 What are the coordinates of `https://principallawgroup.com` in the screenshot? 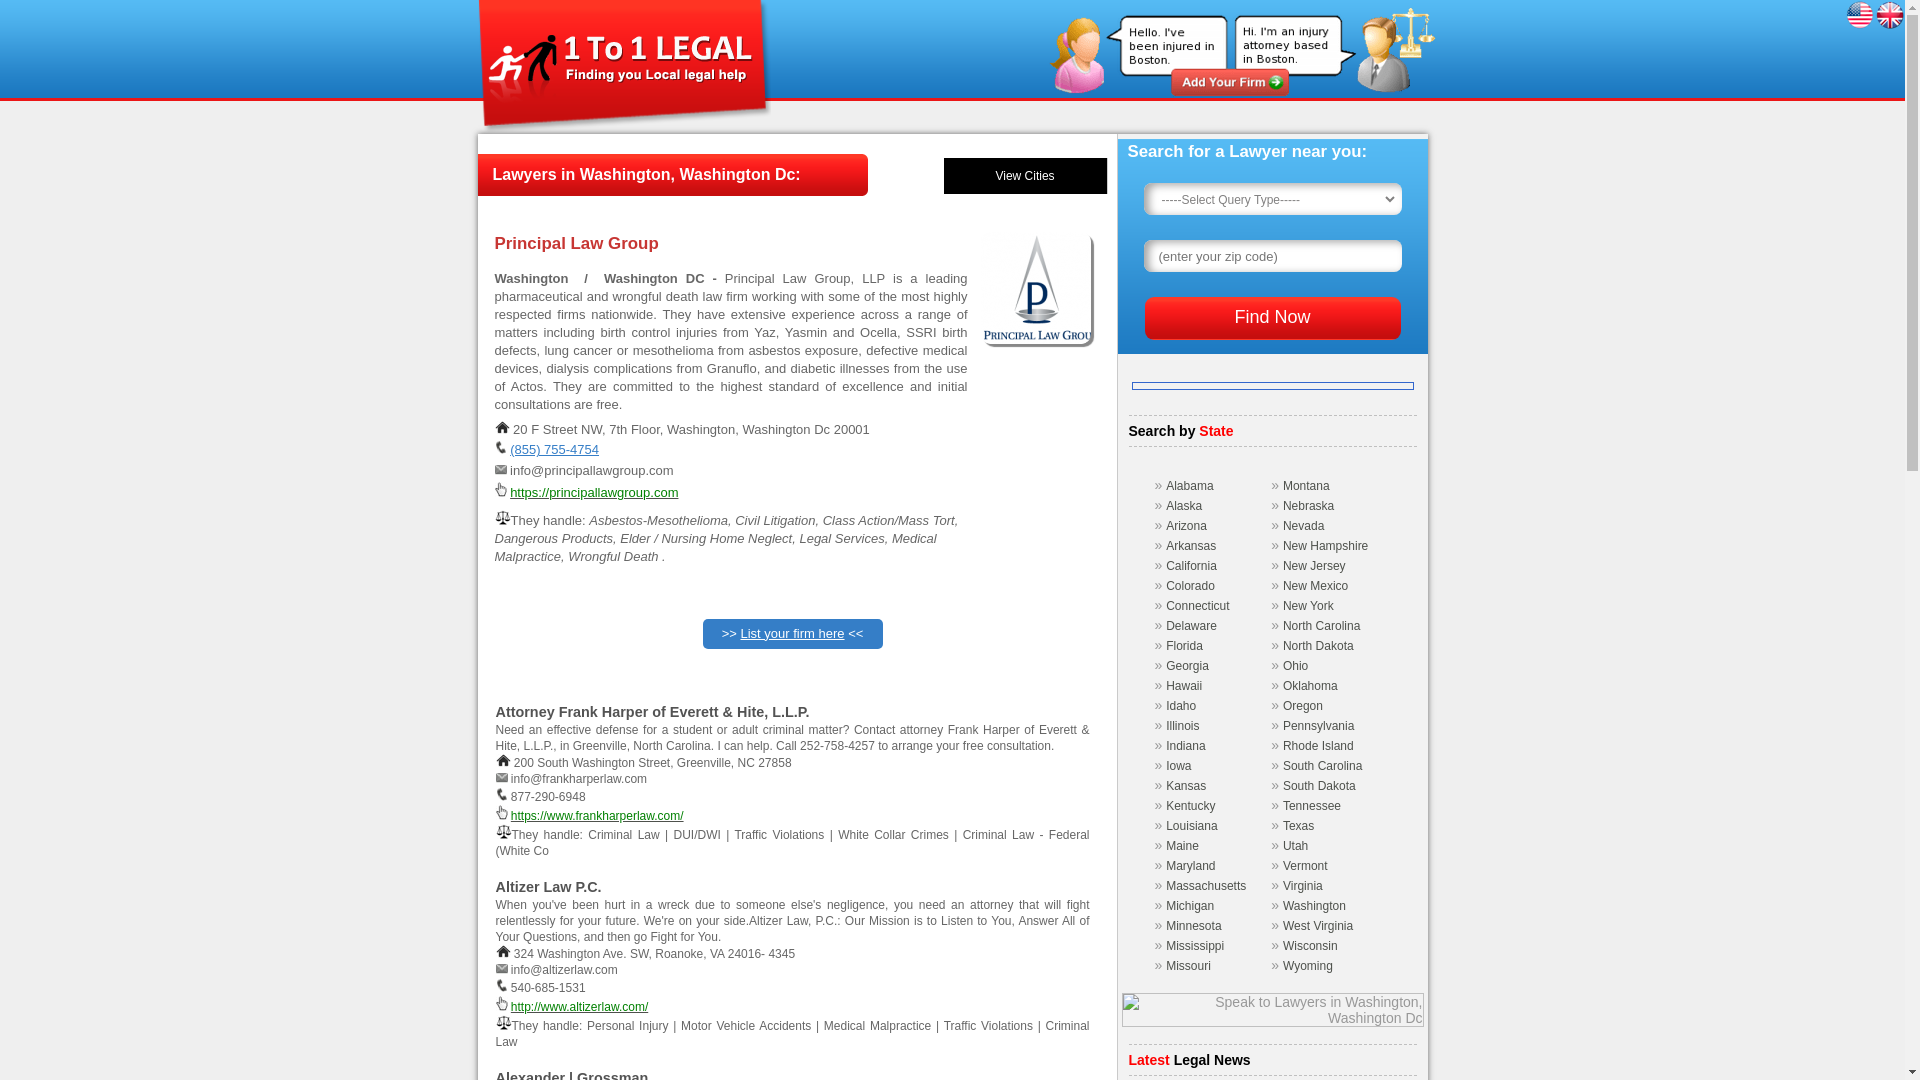 It's located at (594, 492).